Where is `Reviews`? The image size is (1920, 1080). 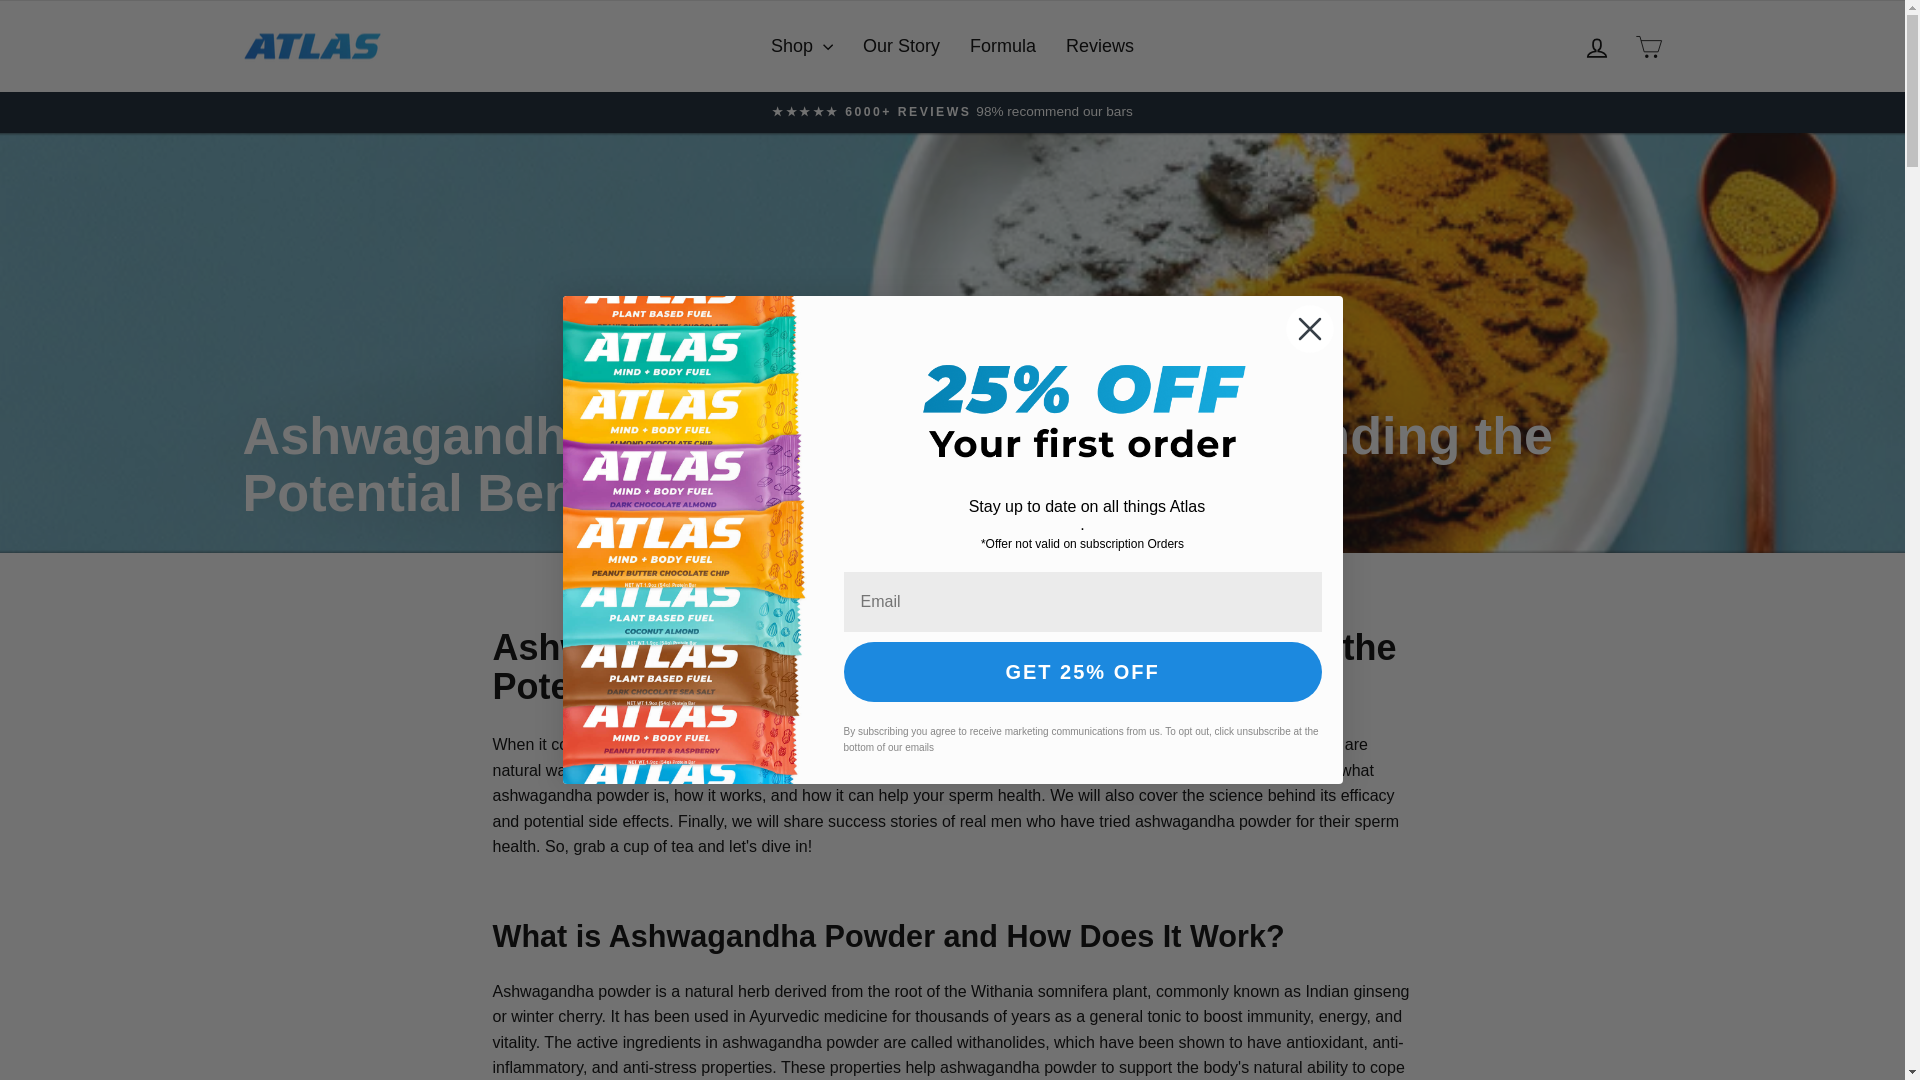
Reviews is located at coordinates (1099, 46).